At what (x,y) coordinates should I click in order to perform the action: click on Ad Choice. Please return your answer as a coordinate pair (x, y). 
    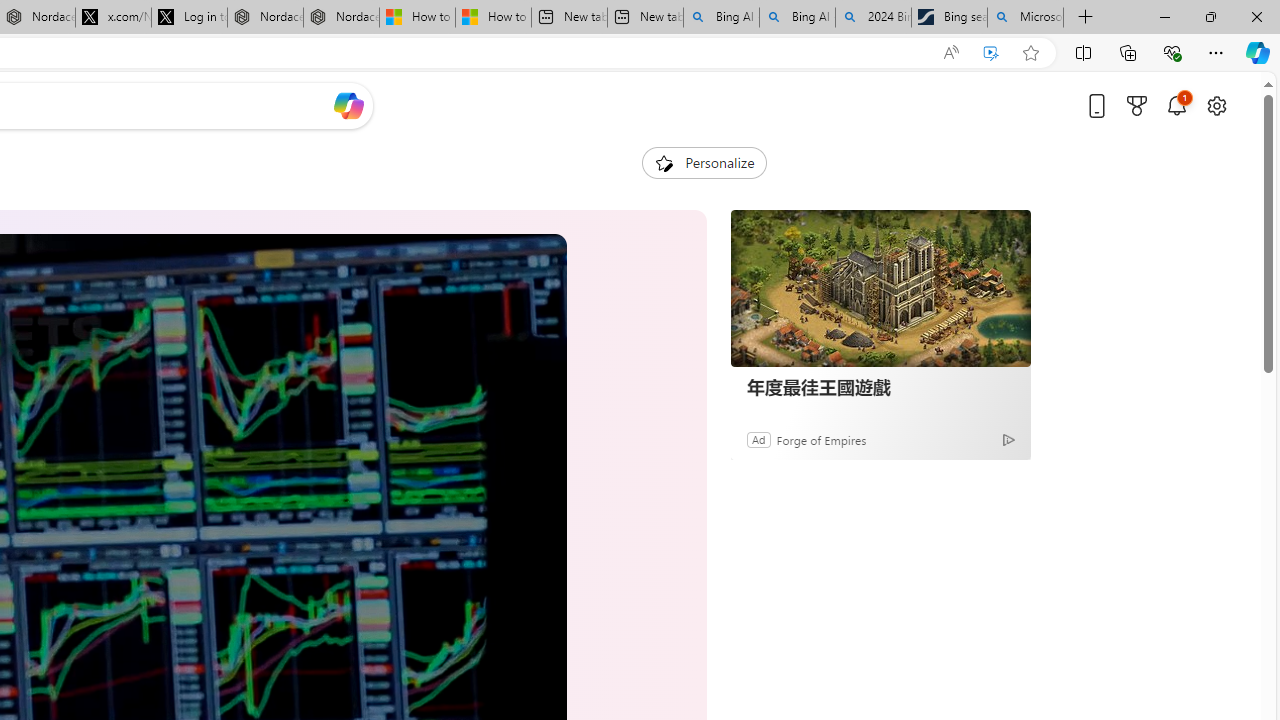
    Looking at the image, I should click on (1008, 440).